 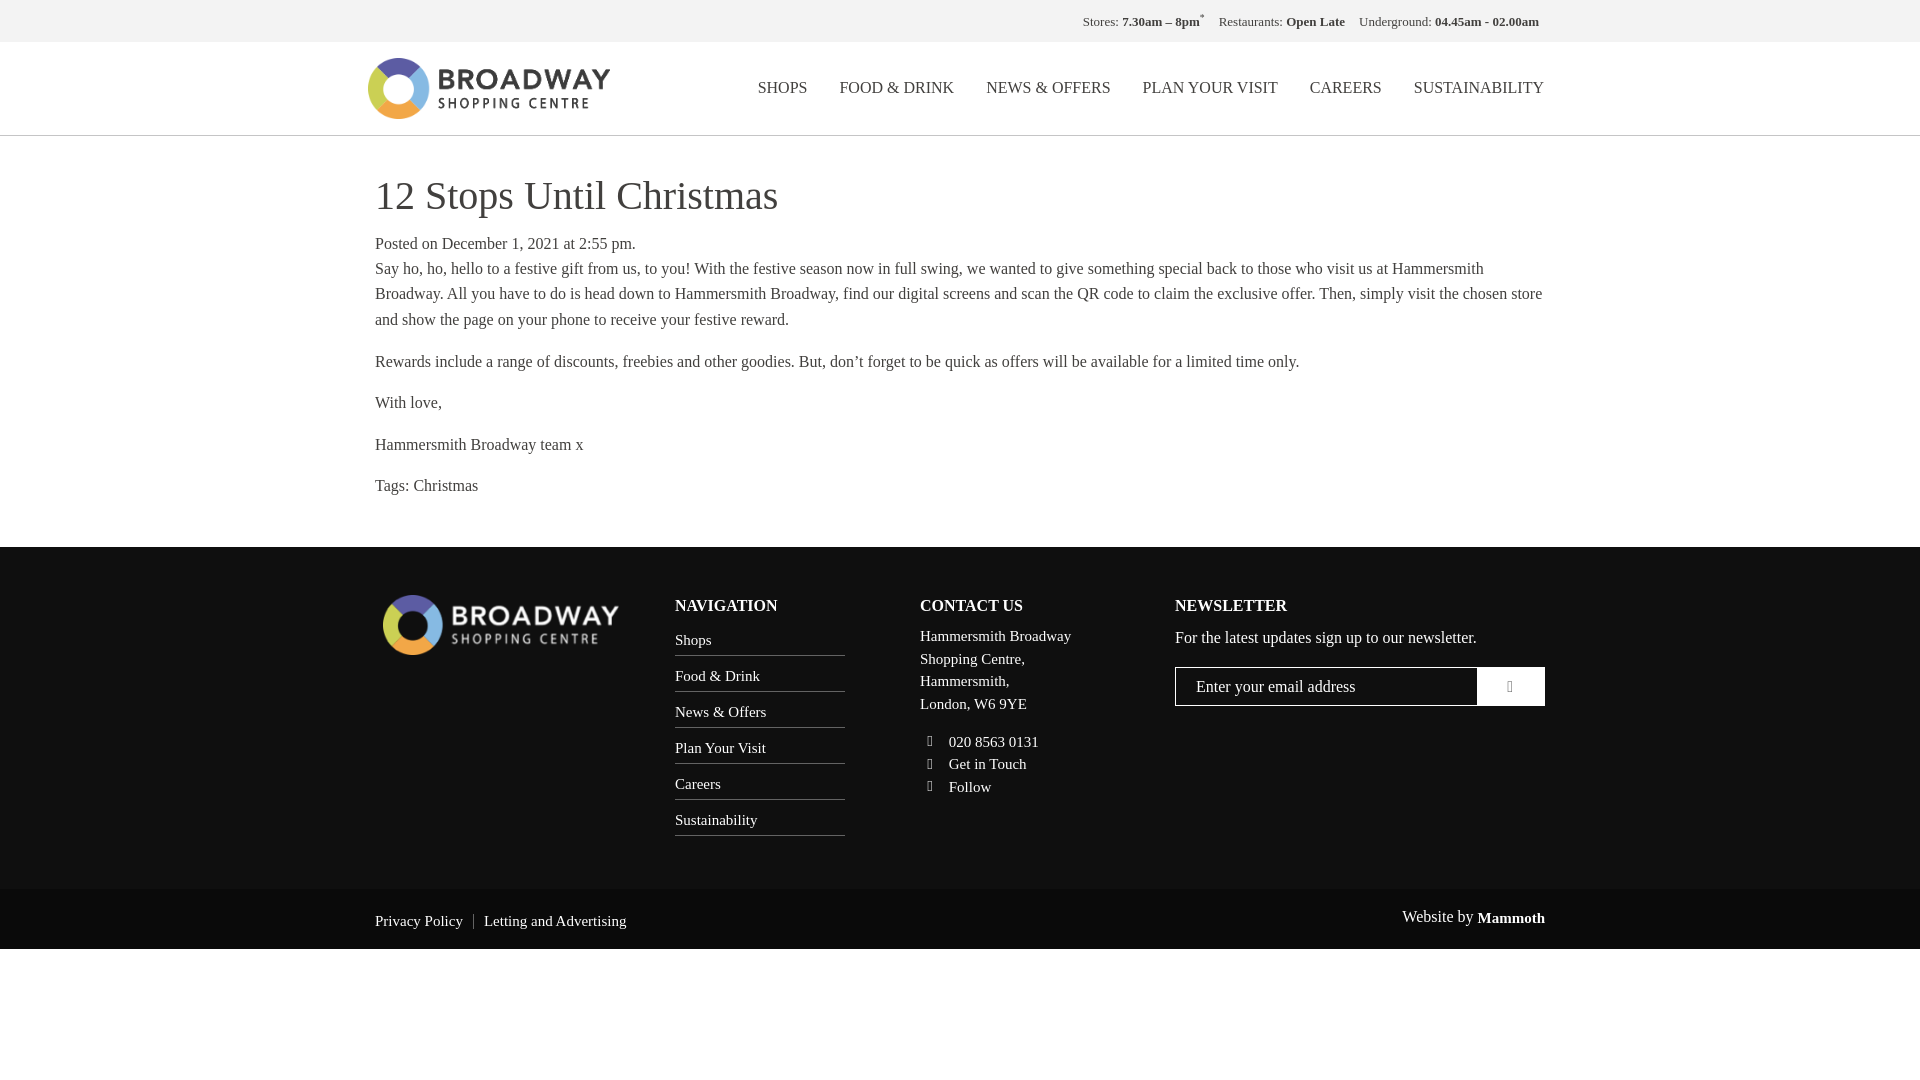 What do you see at coordinates (424, 920) in the screenshot?
I see `Privacy Policy` at bounding box center [424, 920].